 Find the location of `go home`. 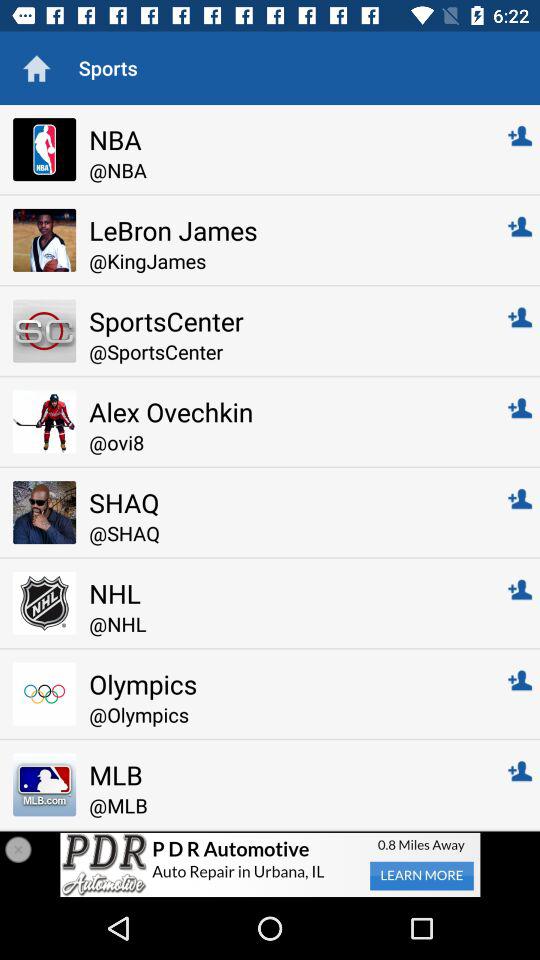

go home is located at coordinates (36, 68).